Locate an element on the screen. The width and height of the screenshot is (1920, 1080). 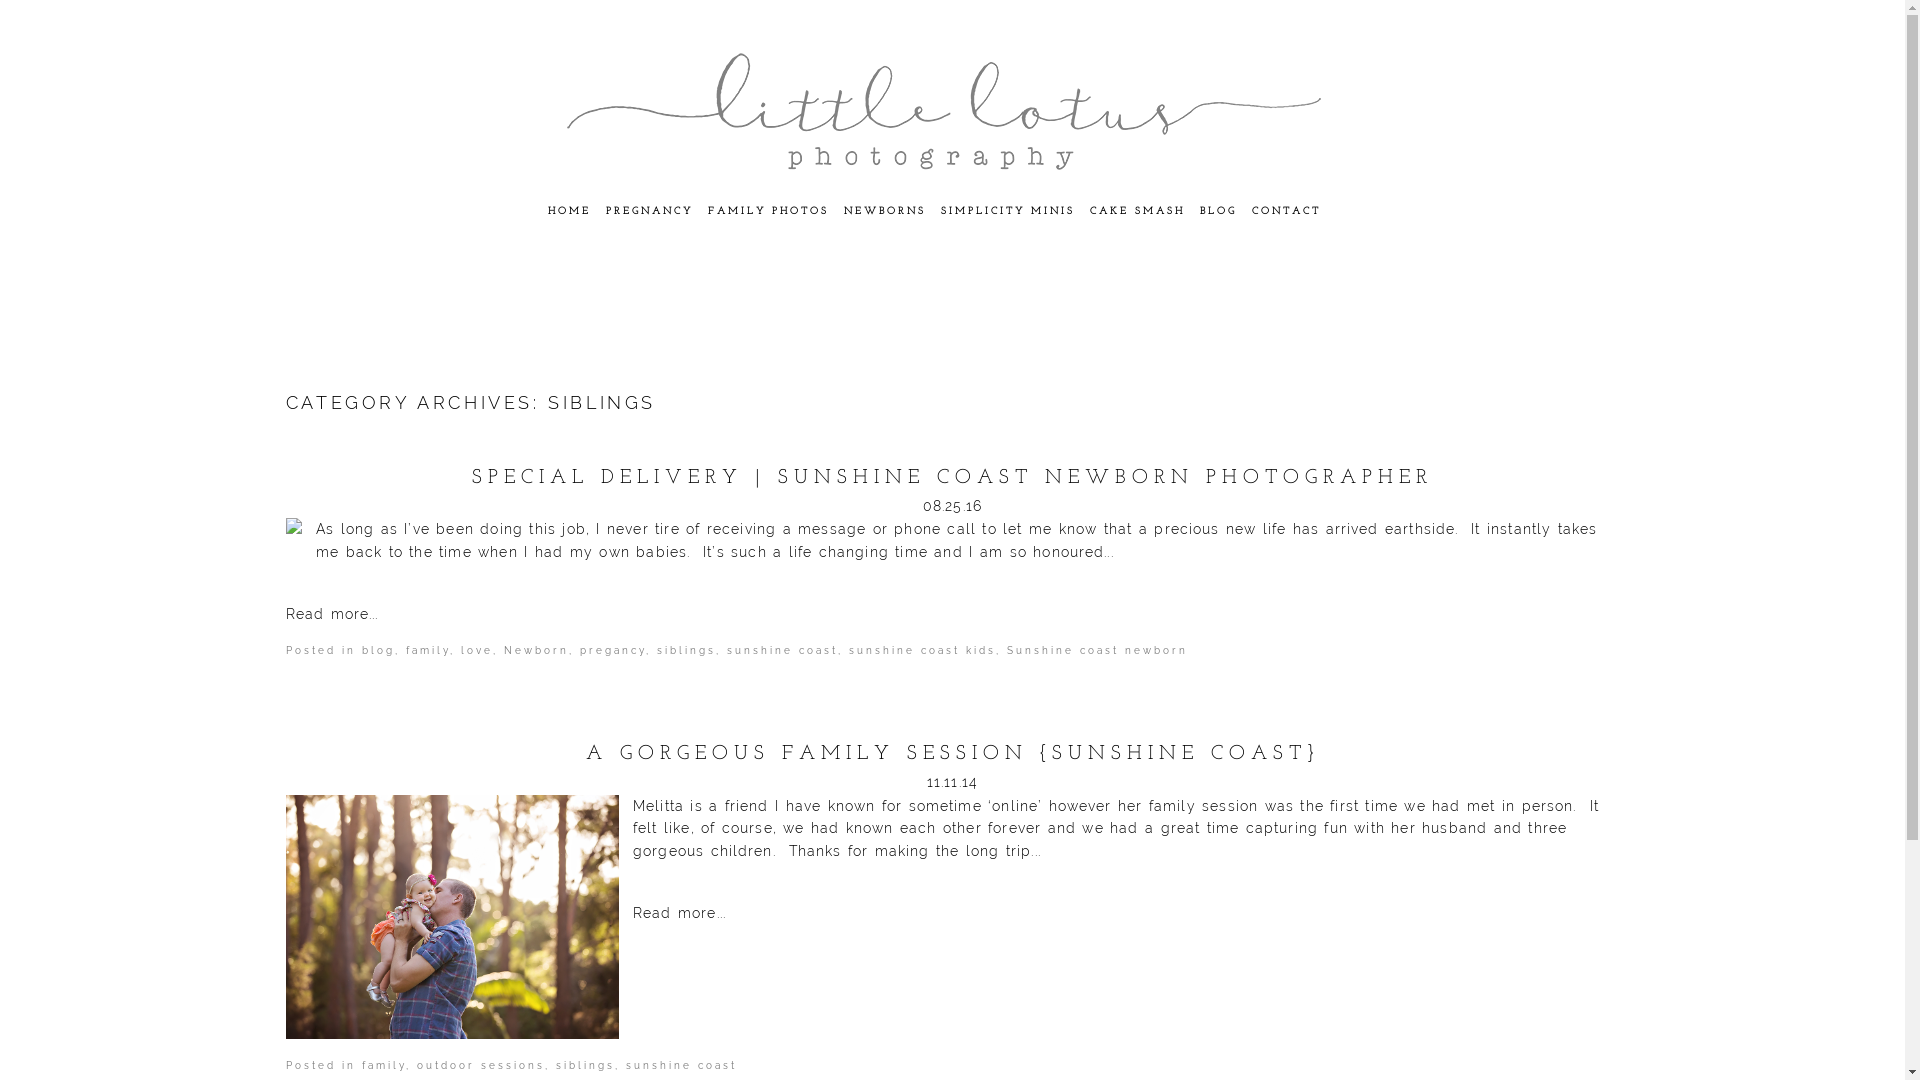
sunshine coast is located at coordinates (682, 1066).